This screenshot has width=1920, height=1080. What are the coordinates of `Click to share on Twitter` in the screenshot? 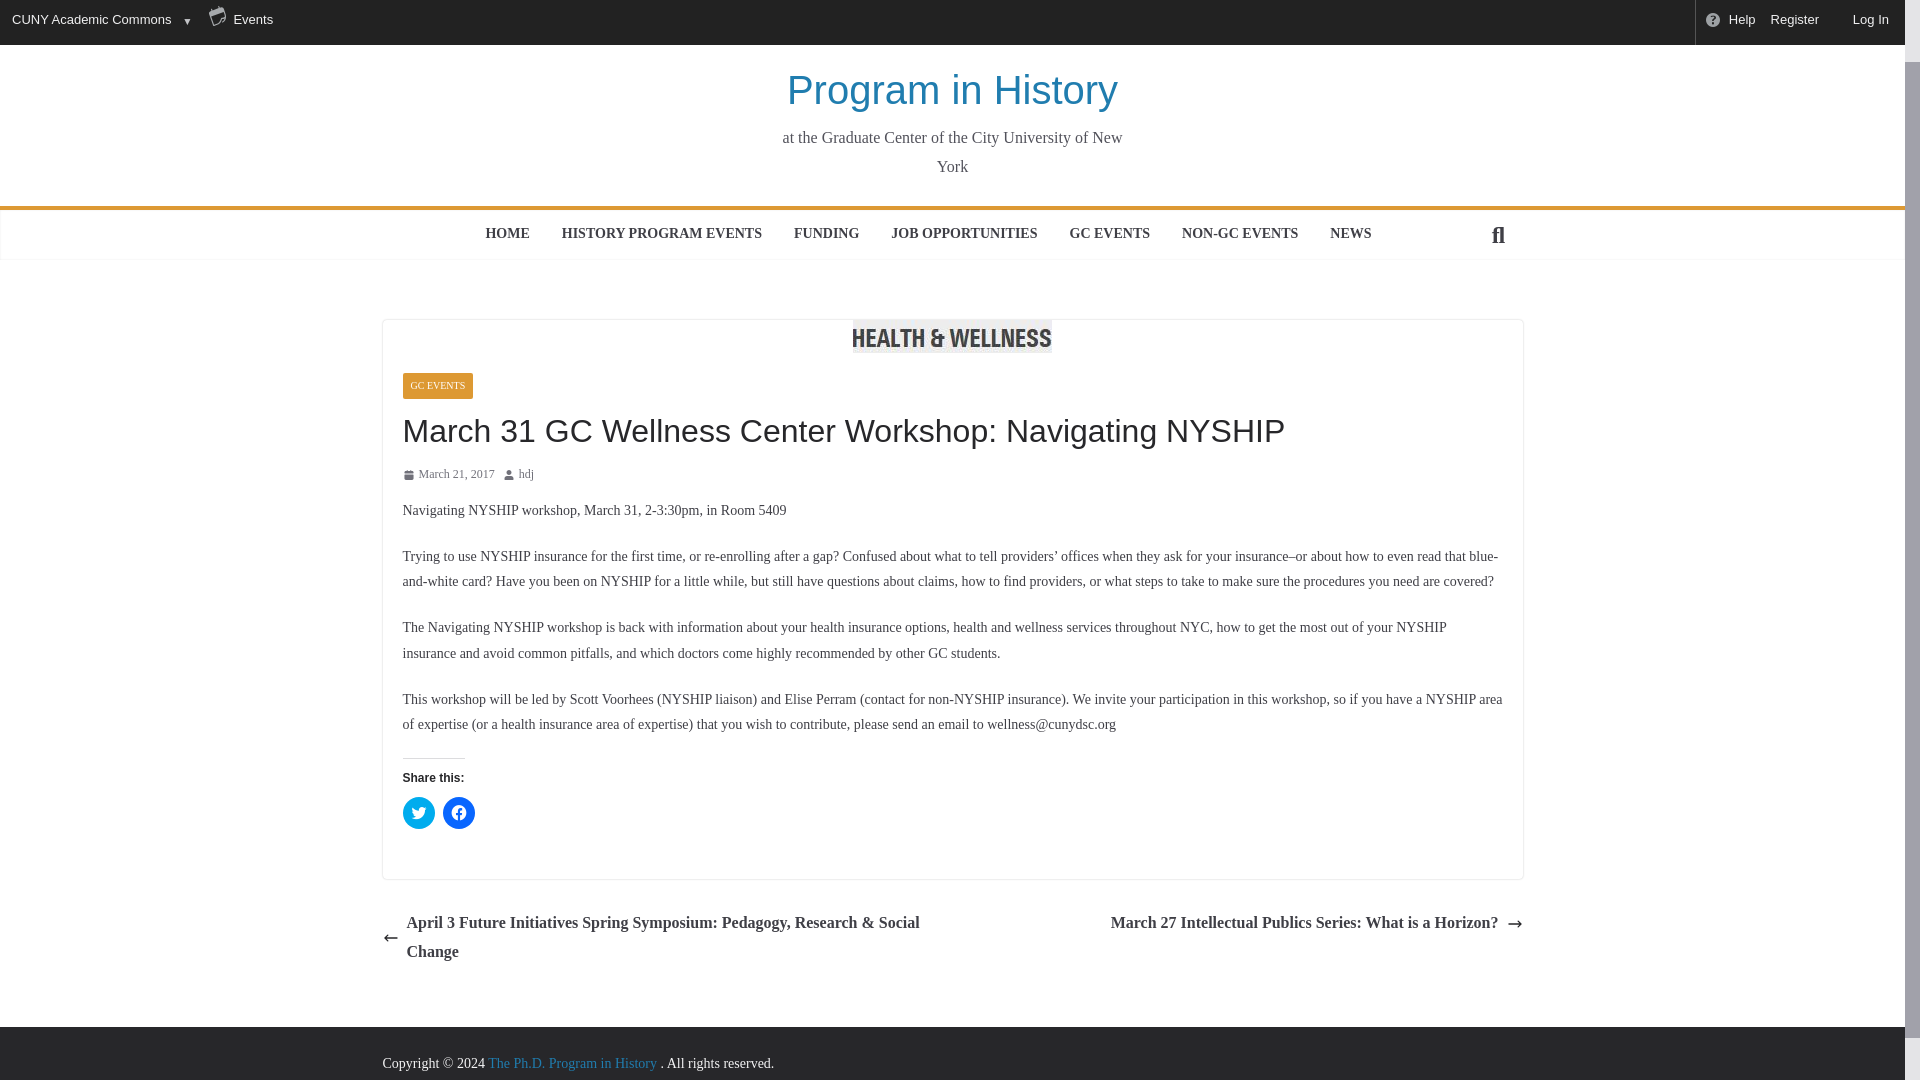 It's located at (417, 813).